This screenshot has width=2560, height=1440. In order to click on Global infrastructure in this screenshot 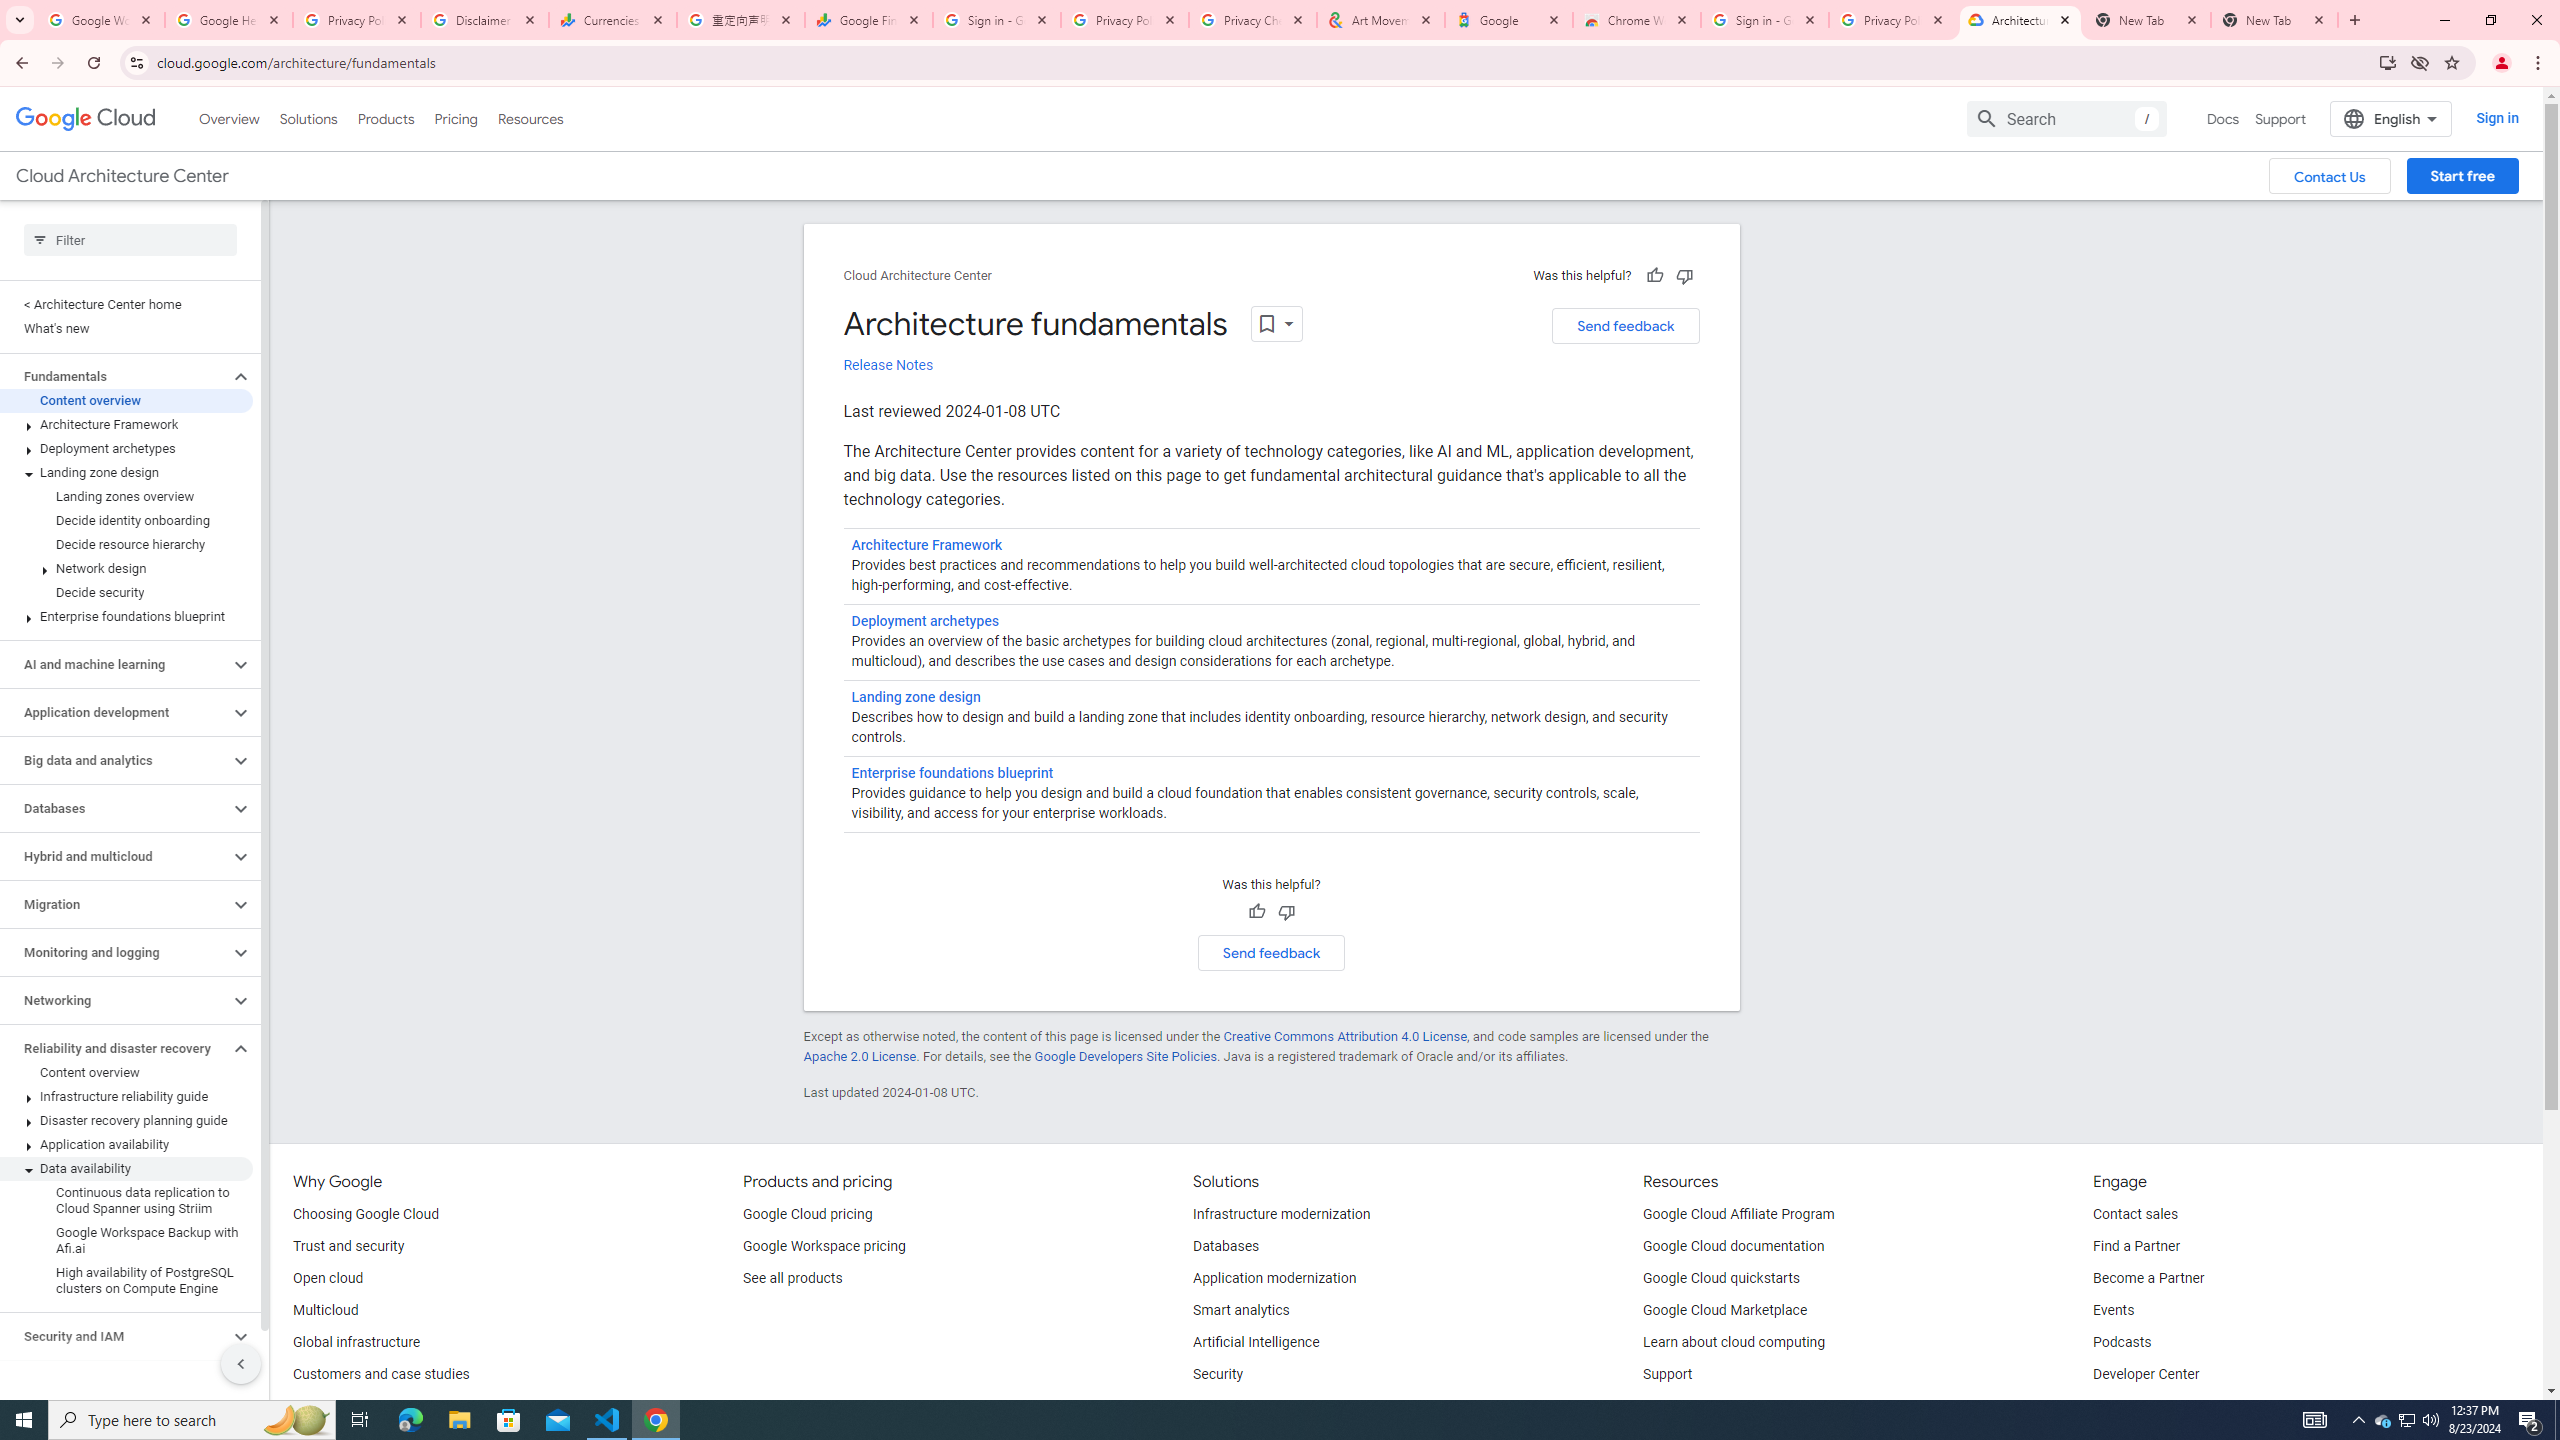, I will do `click(355, 1343)`.